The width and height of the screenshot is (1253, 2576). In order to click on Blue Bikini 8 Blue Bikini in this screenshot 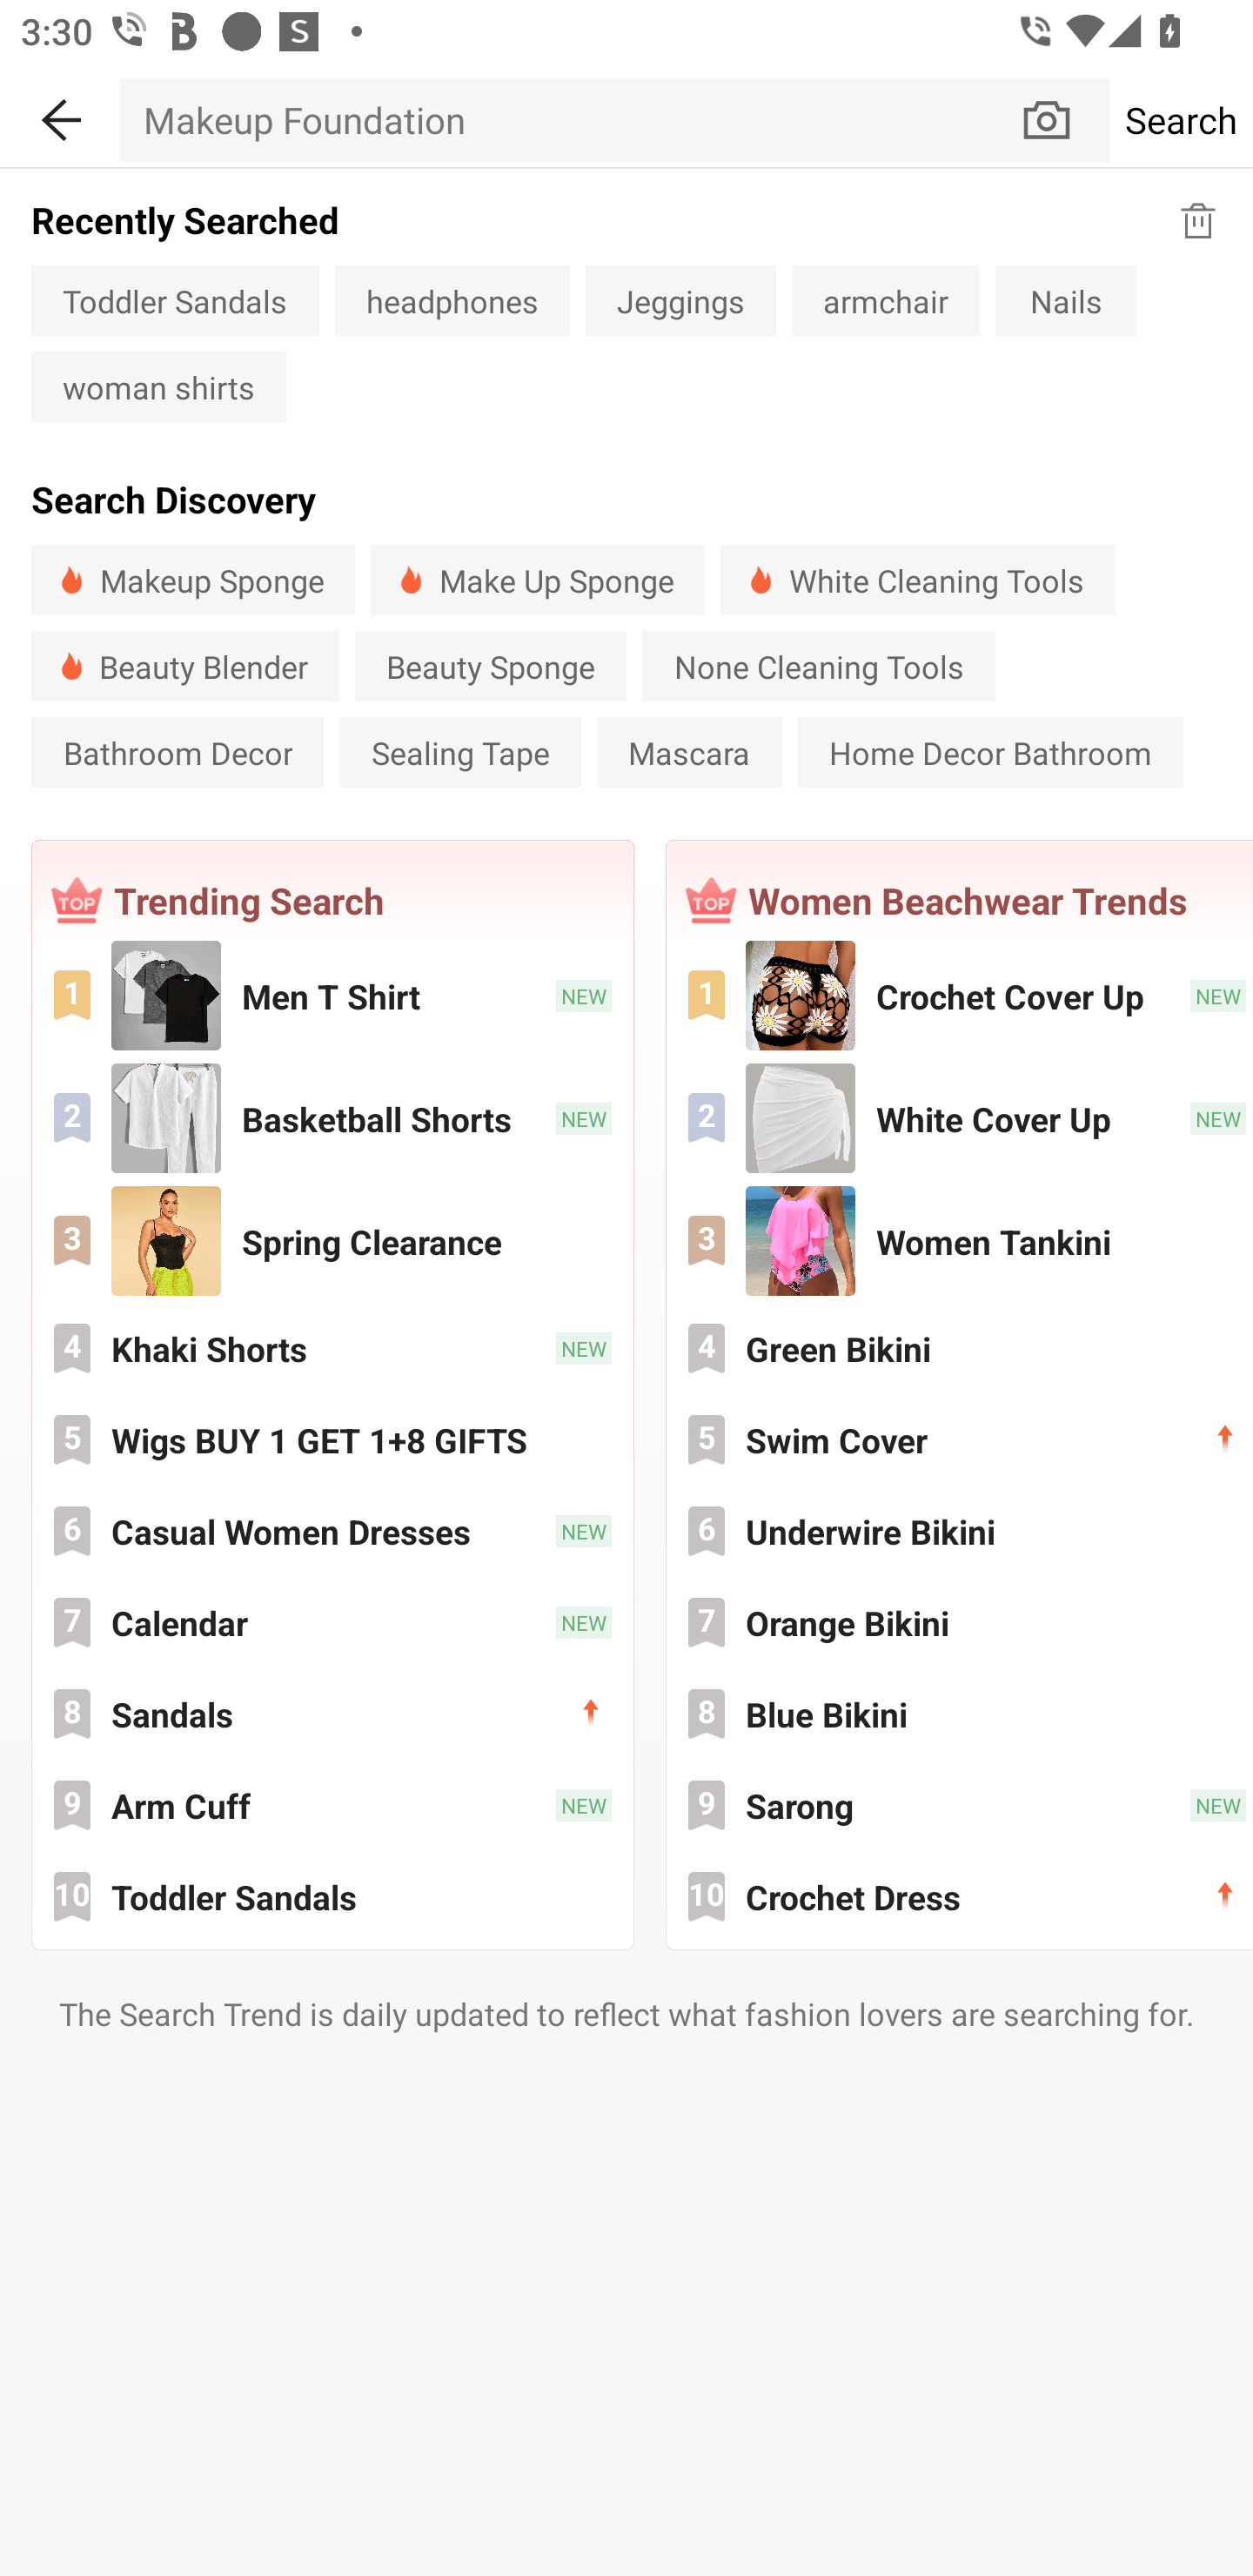, I will do `click(961, 1713)`.